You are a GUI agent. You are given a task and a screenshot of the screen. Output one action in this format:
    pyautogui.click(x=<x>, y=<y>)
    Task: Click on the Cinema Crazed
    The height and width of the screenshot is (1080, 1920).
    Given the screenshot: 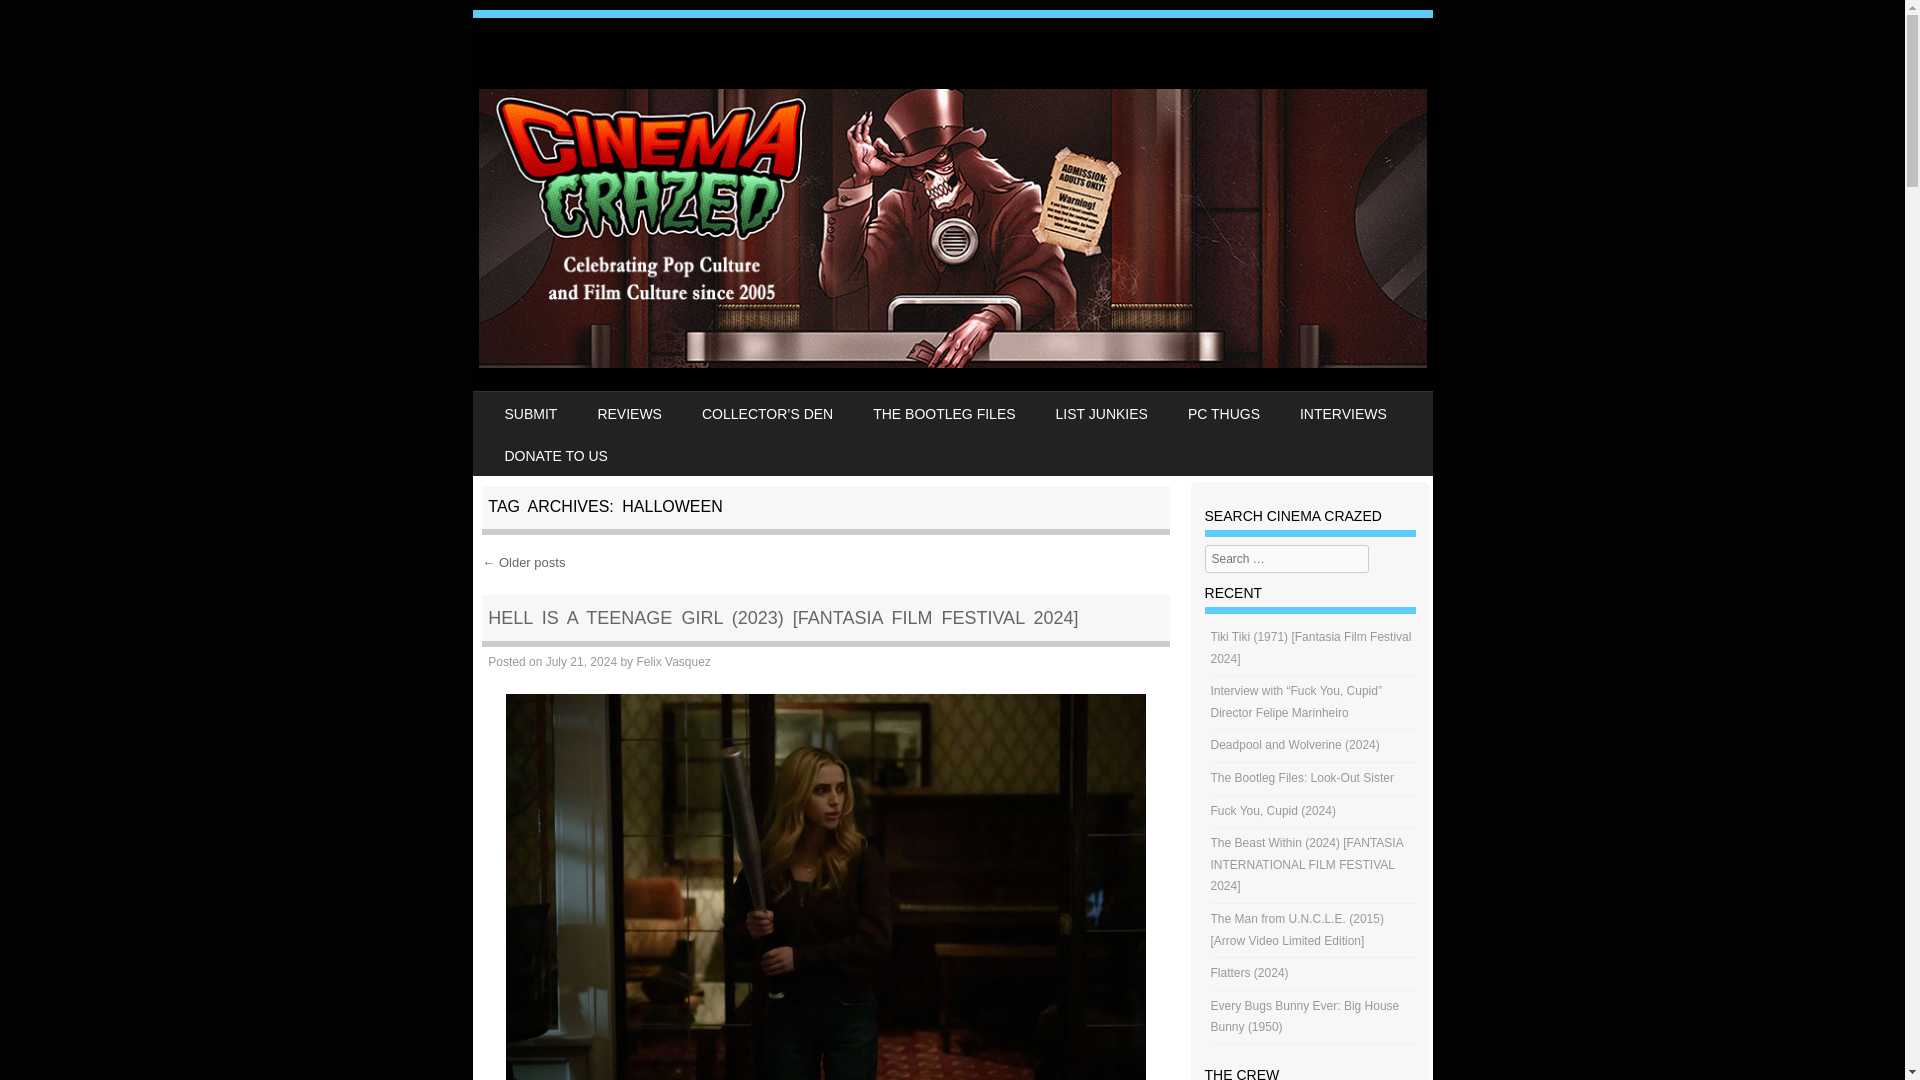 What is the action you would take?
    pyautogui.click(x=952, y=363)
    